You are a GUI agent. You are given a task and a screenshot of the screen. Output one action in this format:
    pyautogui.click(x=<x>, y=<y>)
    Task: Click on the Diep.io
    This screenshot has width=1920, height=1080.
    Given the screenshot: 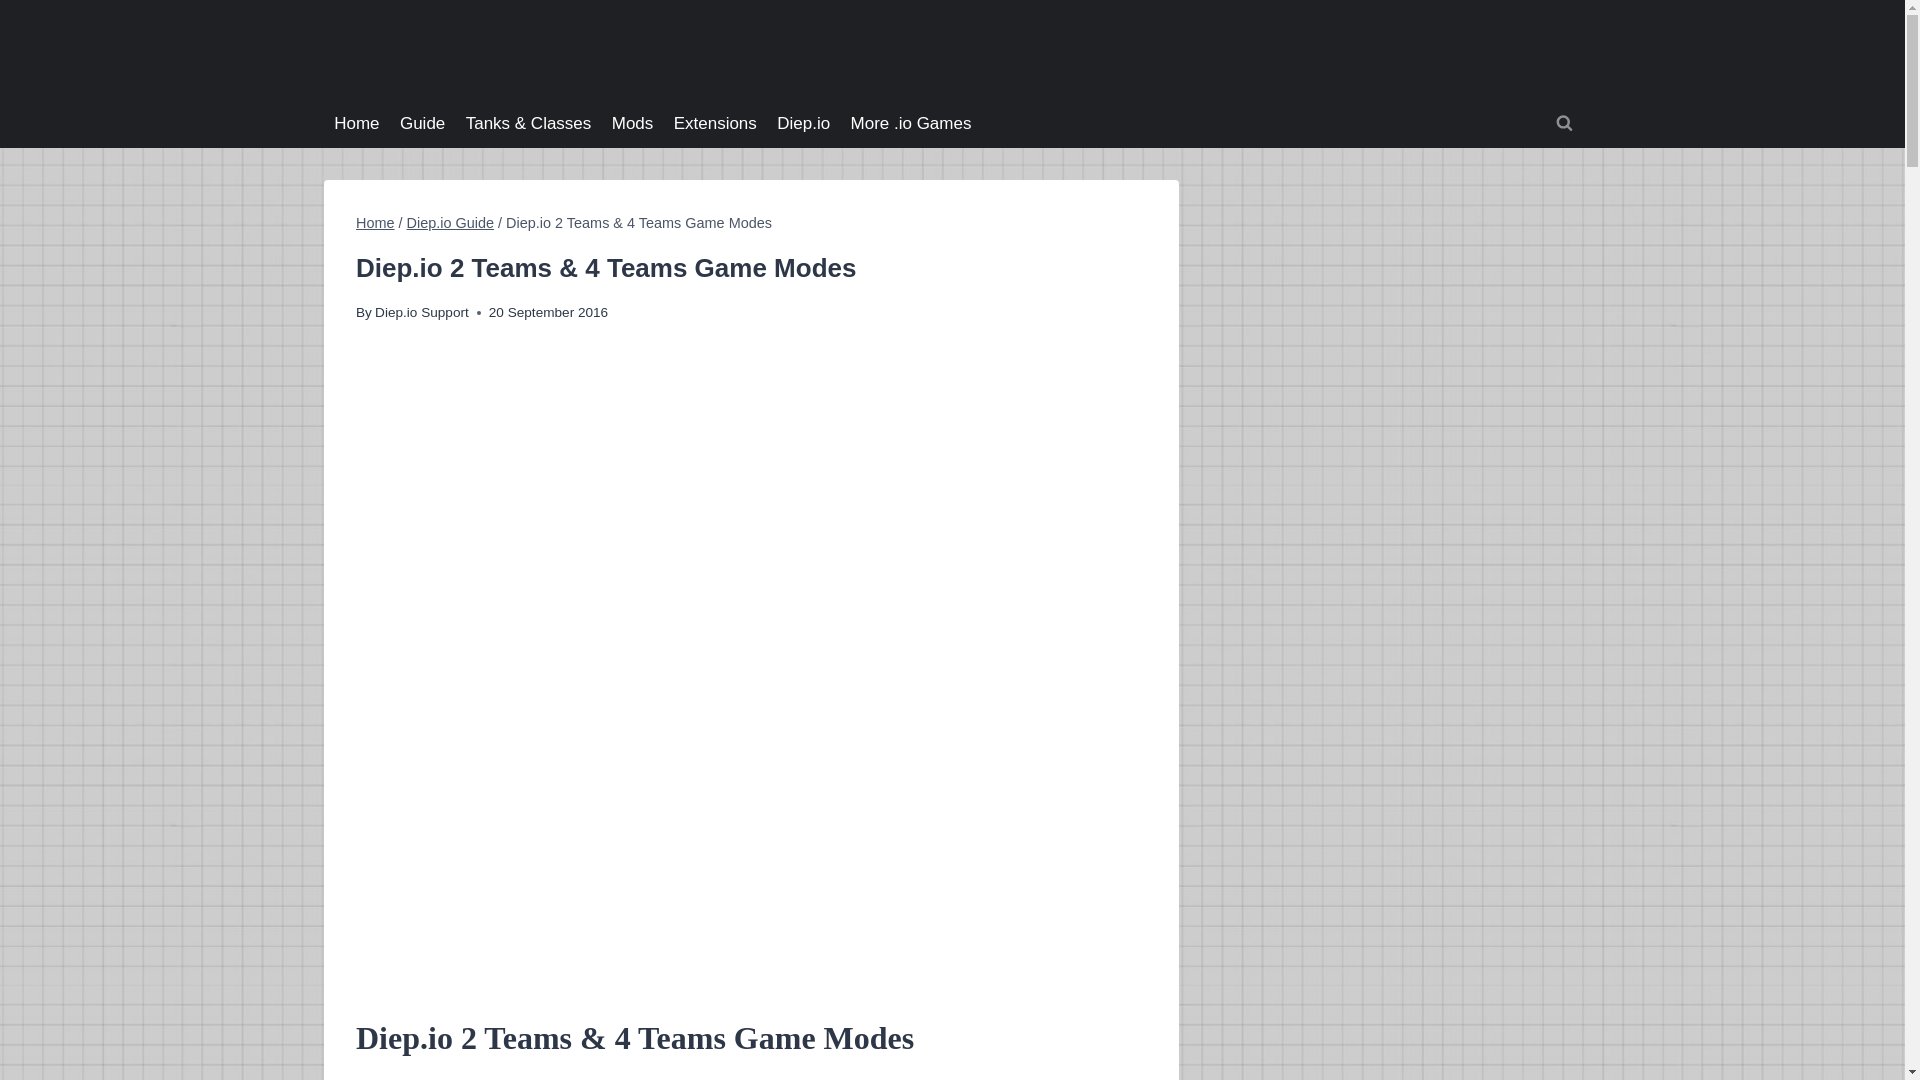 What is the action you would take?
    pyautogui.click(x=803, y=124)
    